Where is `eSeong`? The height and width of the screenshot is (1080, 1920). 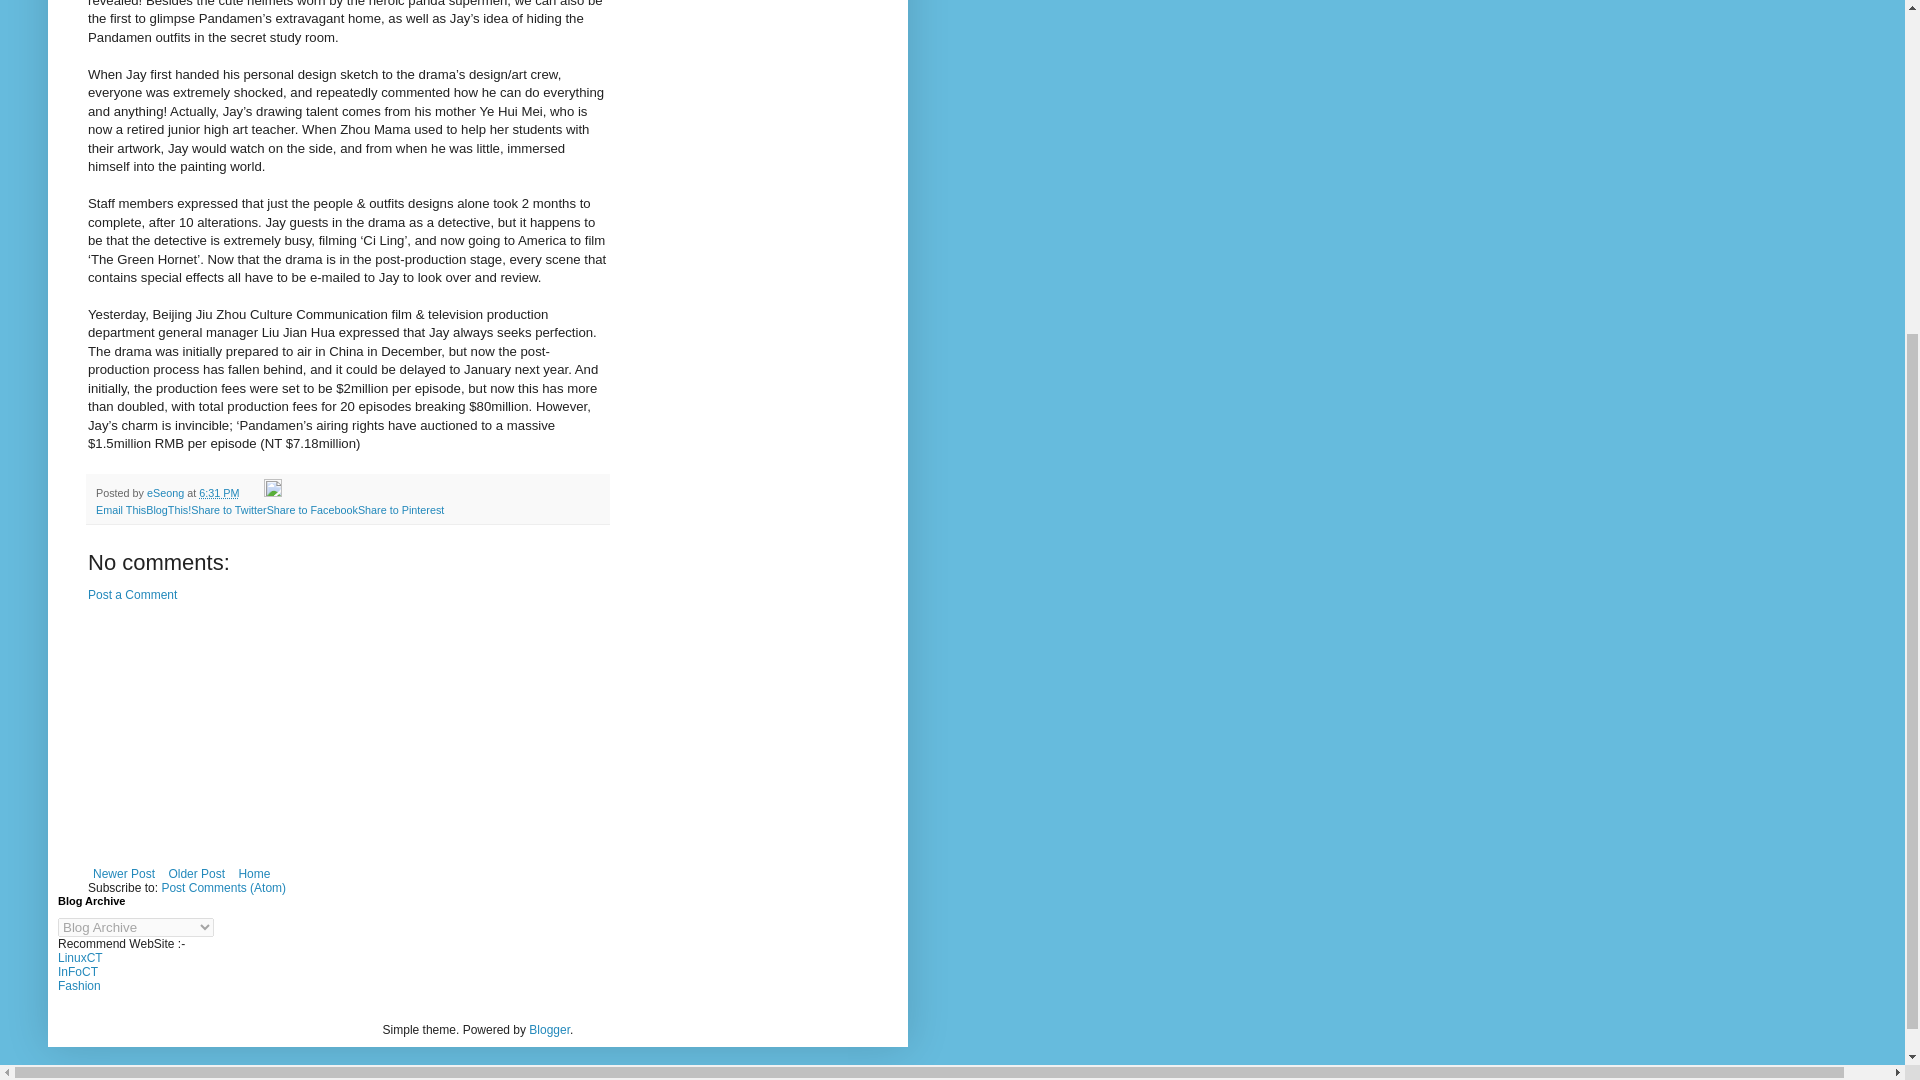 eSeong is located at coordinates (166, 492).